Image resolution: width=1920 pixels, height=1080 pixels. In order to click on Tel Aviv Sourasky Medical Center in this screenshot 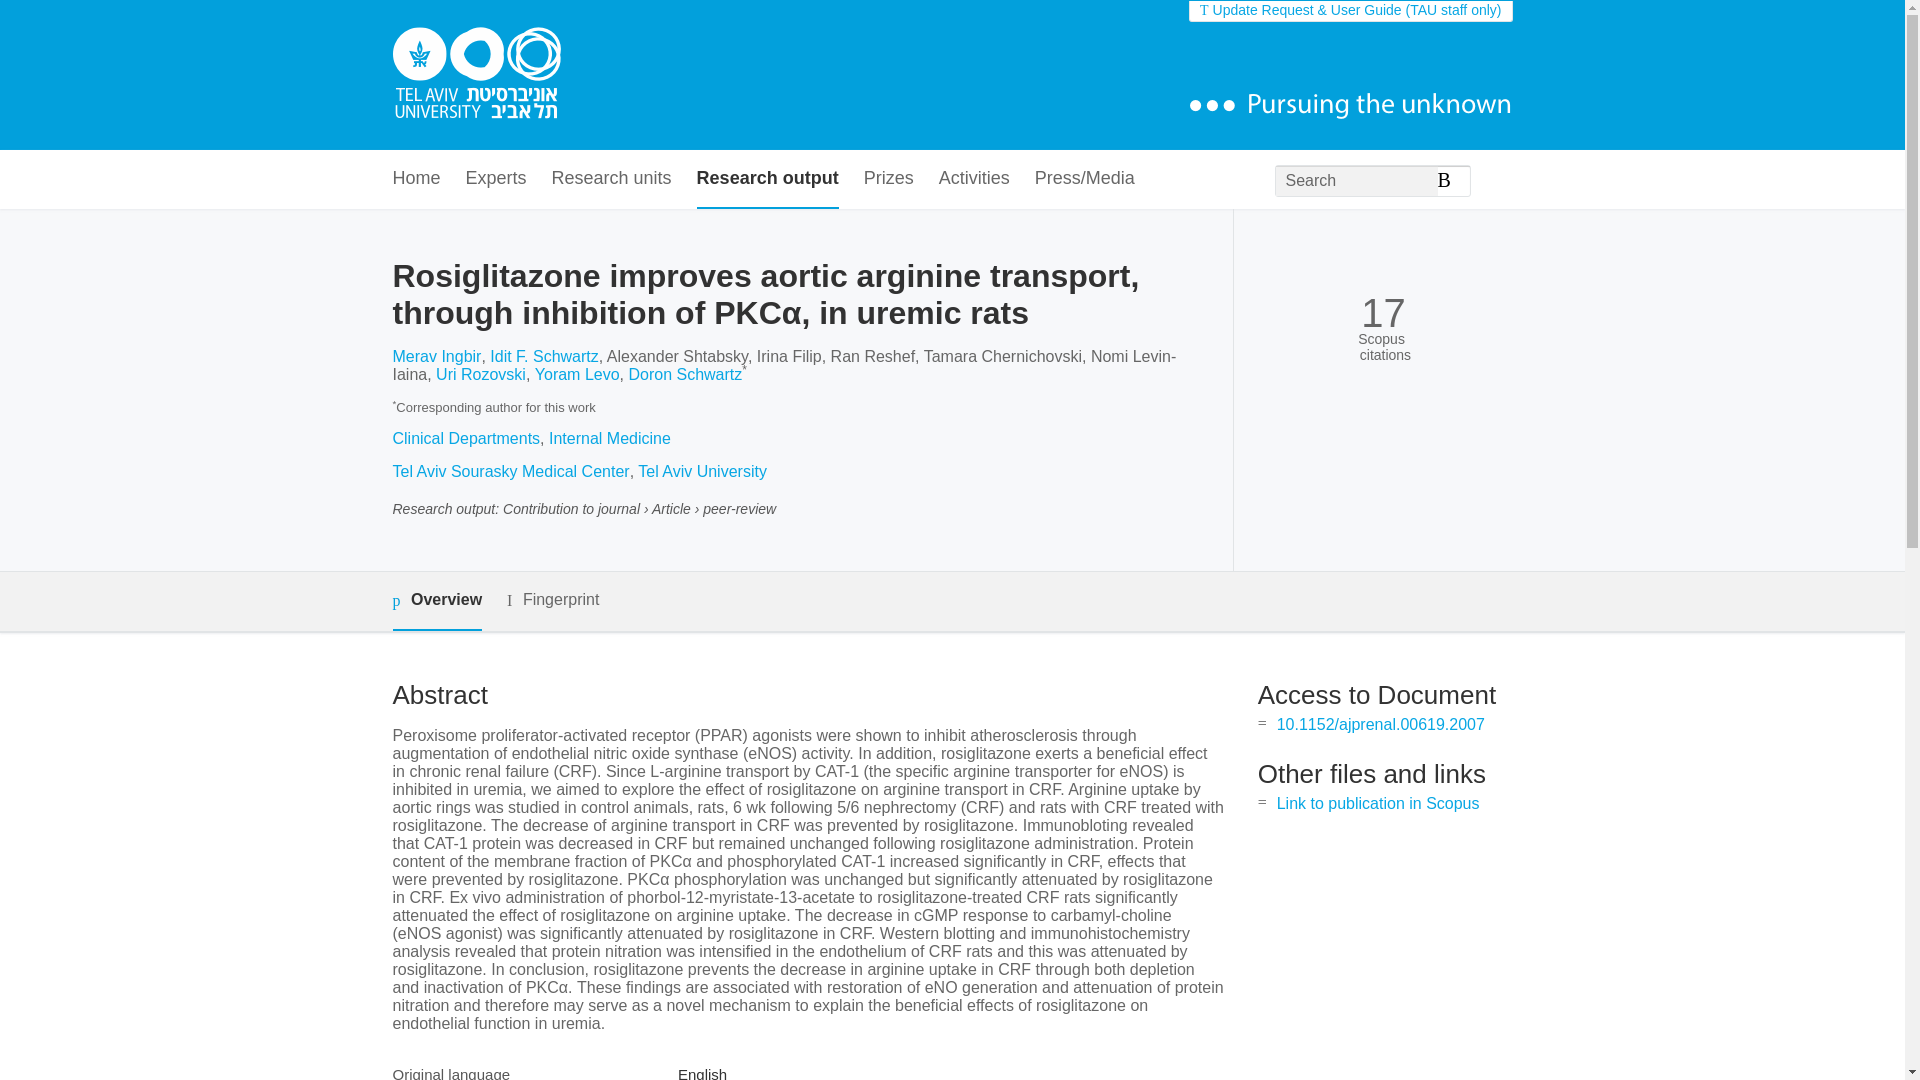, I will do `click(510, 471)`.